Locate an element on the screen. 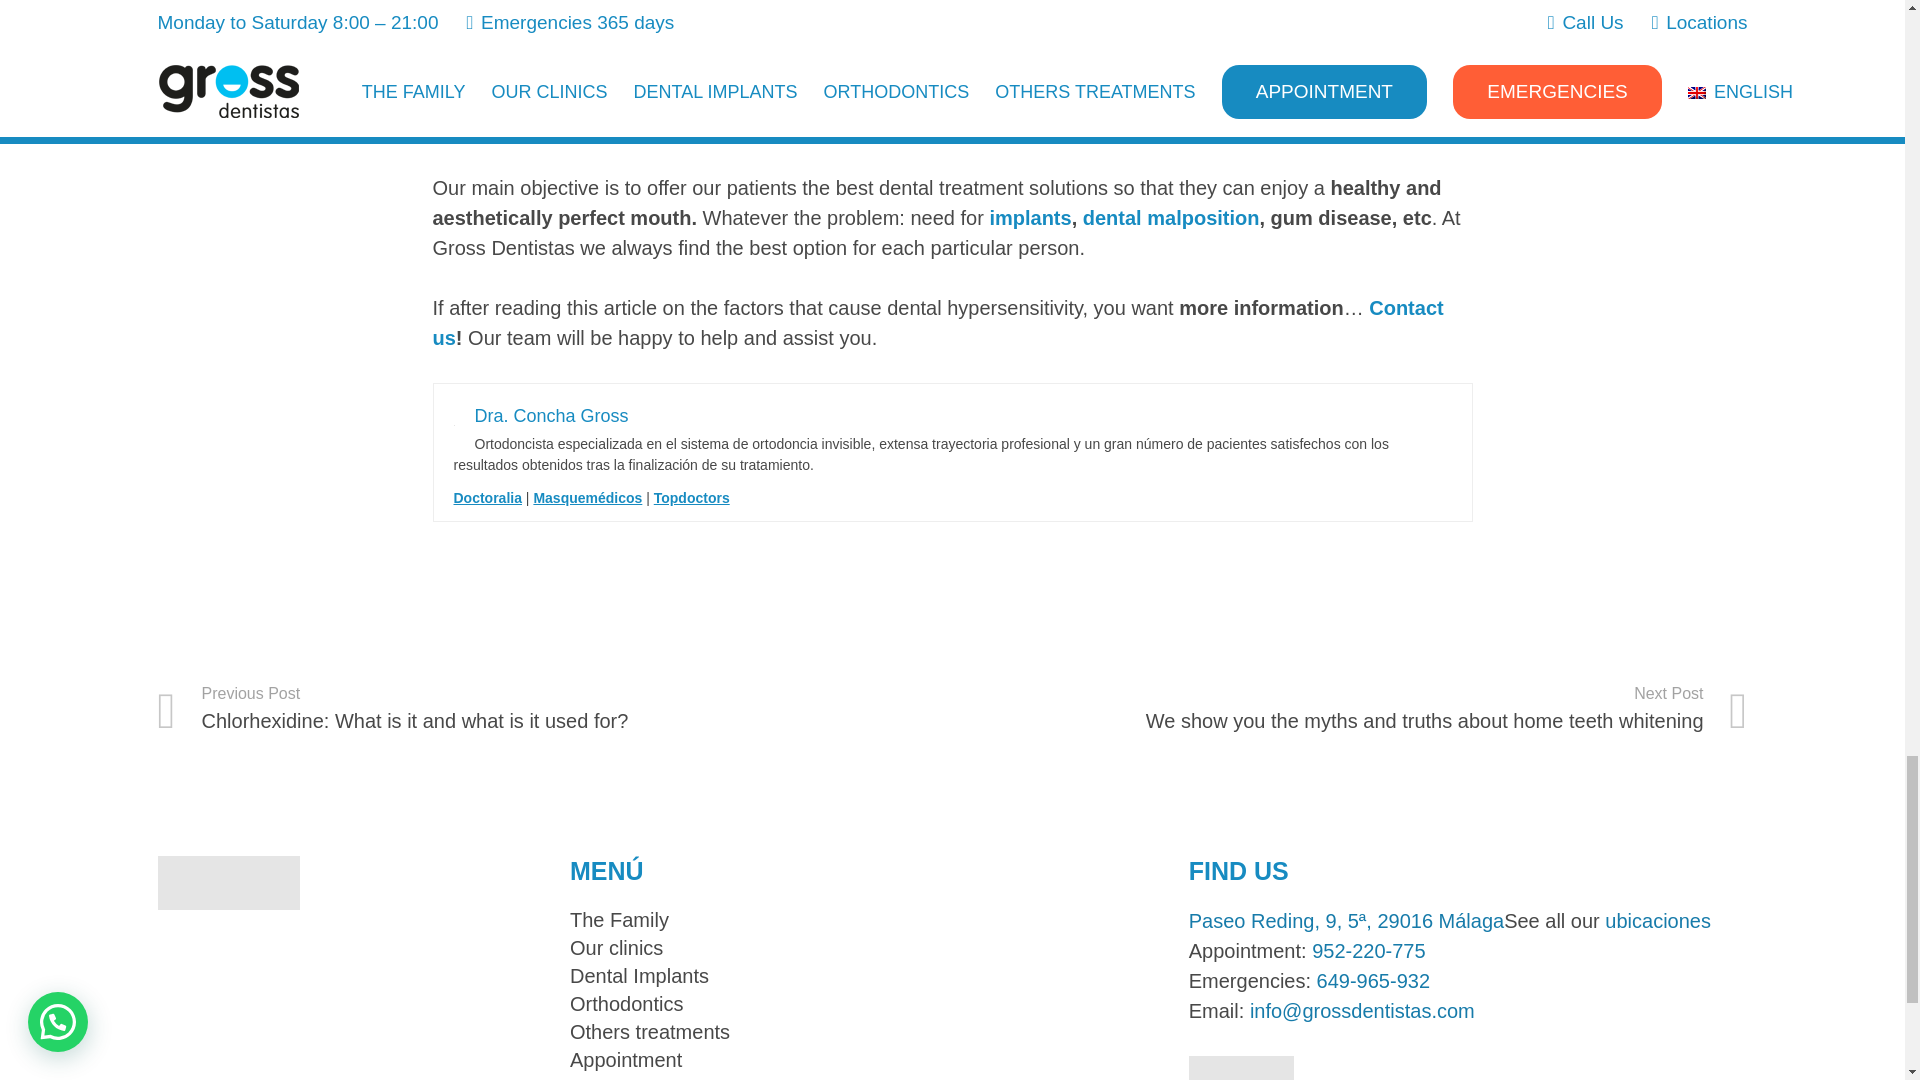  dental malposition is located at coordinates (1170, 218).